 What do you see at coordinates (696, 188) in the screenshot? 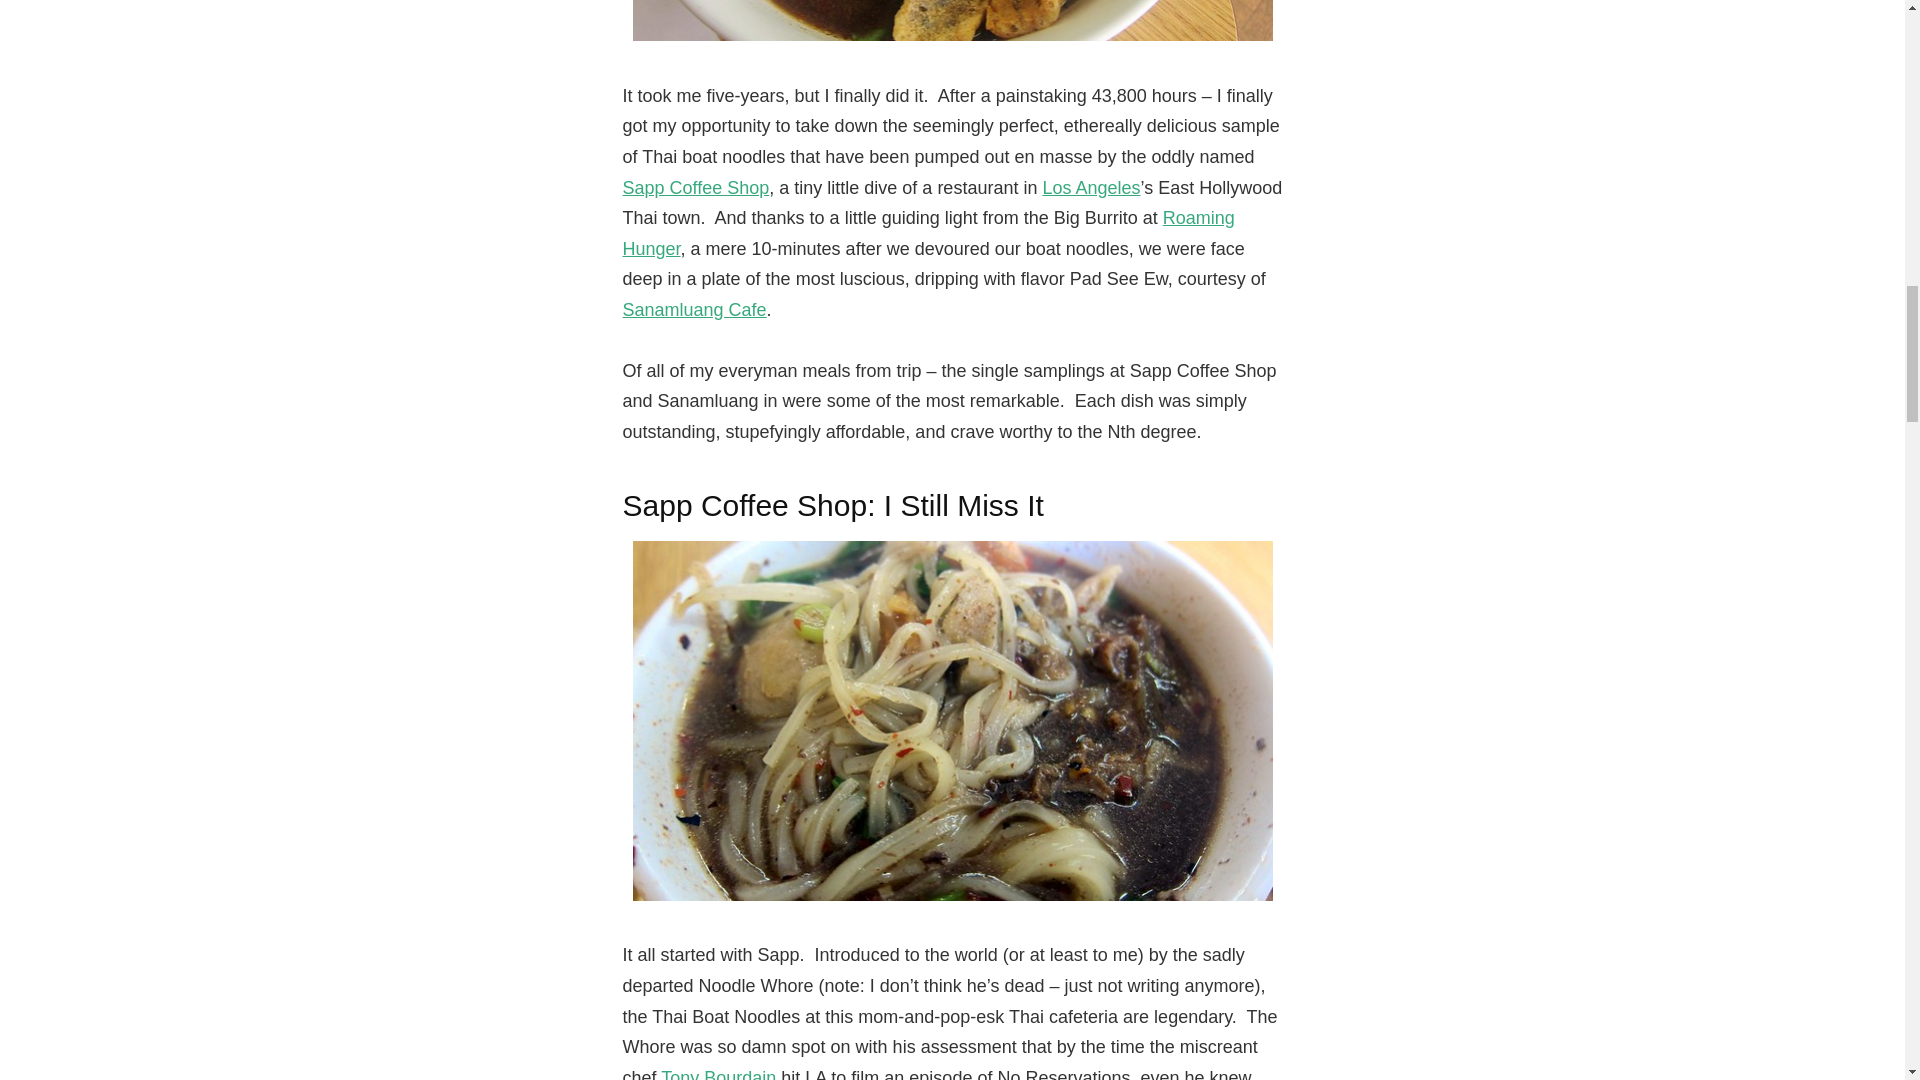
I see `Sapp Coffee Shop` at bounding box center [696, 188].